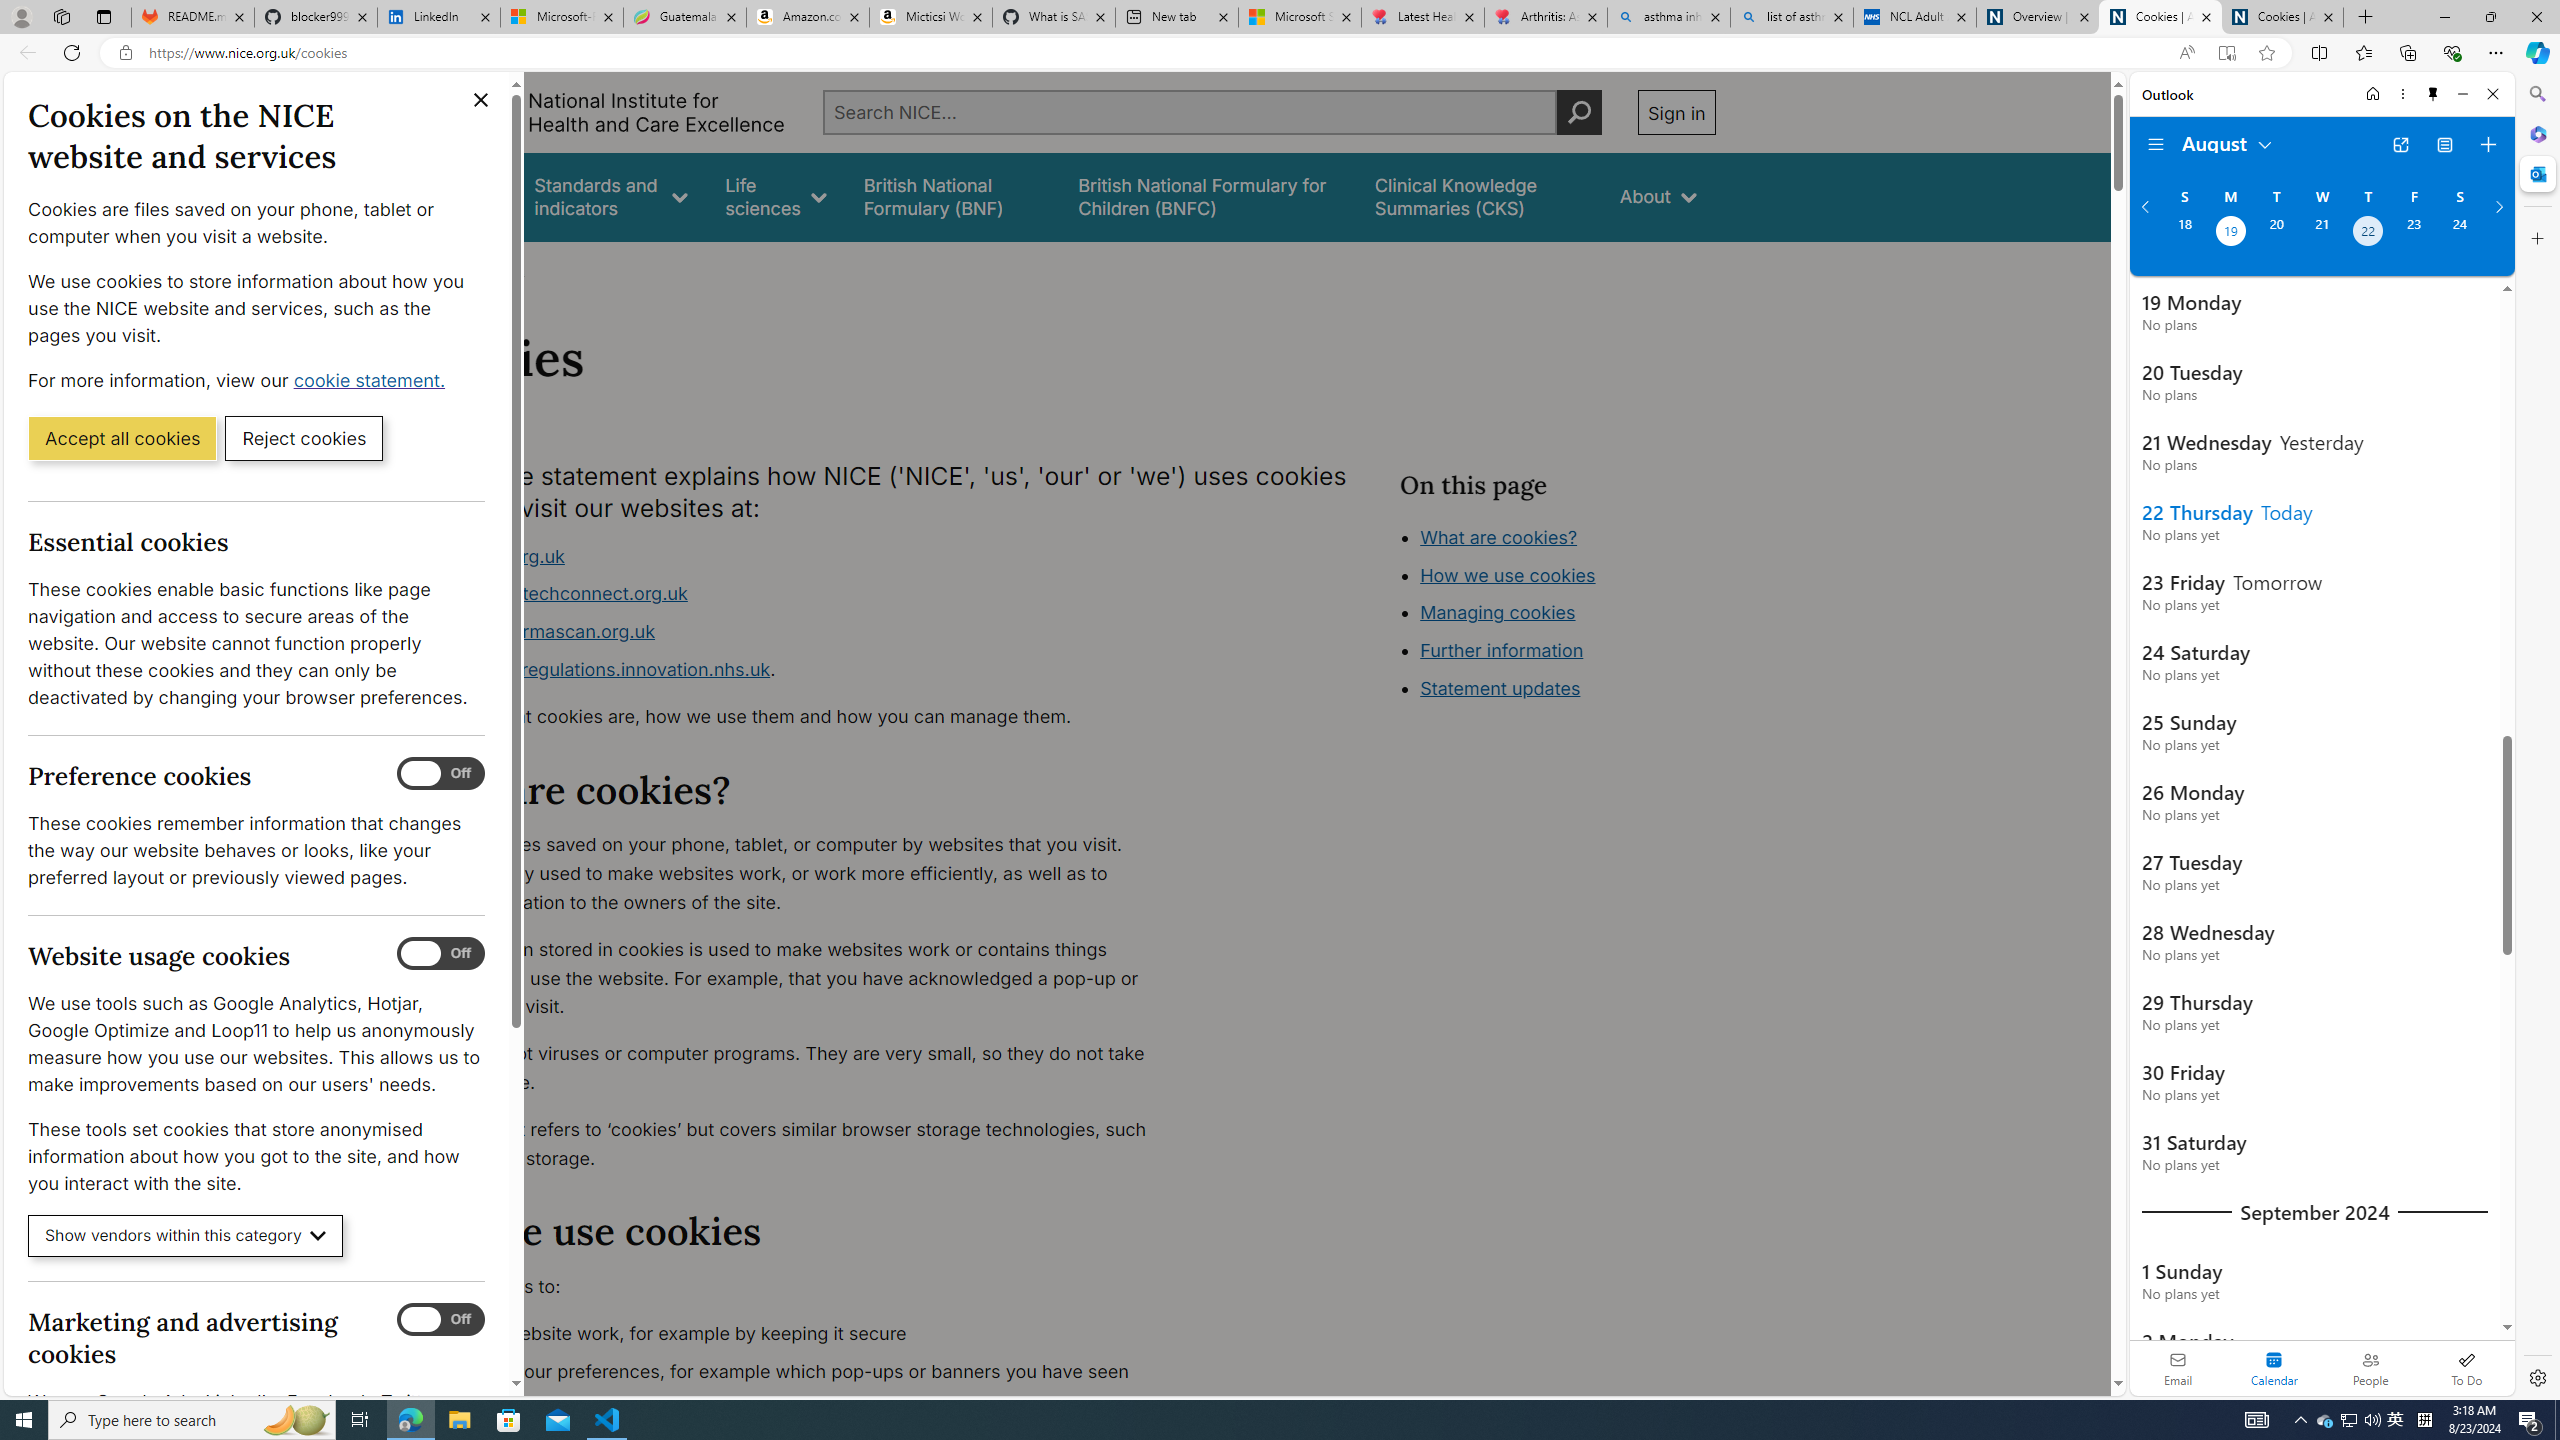 The height and width of the screenshot is (1440, 2560). What do you see at coordinates (2400, 145) in the screenshot?
I see `Open in new tab` at bounding box center [2400, 145].